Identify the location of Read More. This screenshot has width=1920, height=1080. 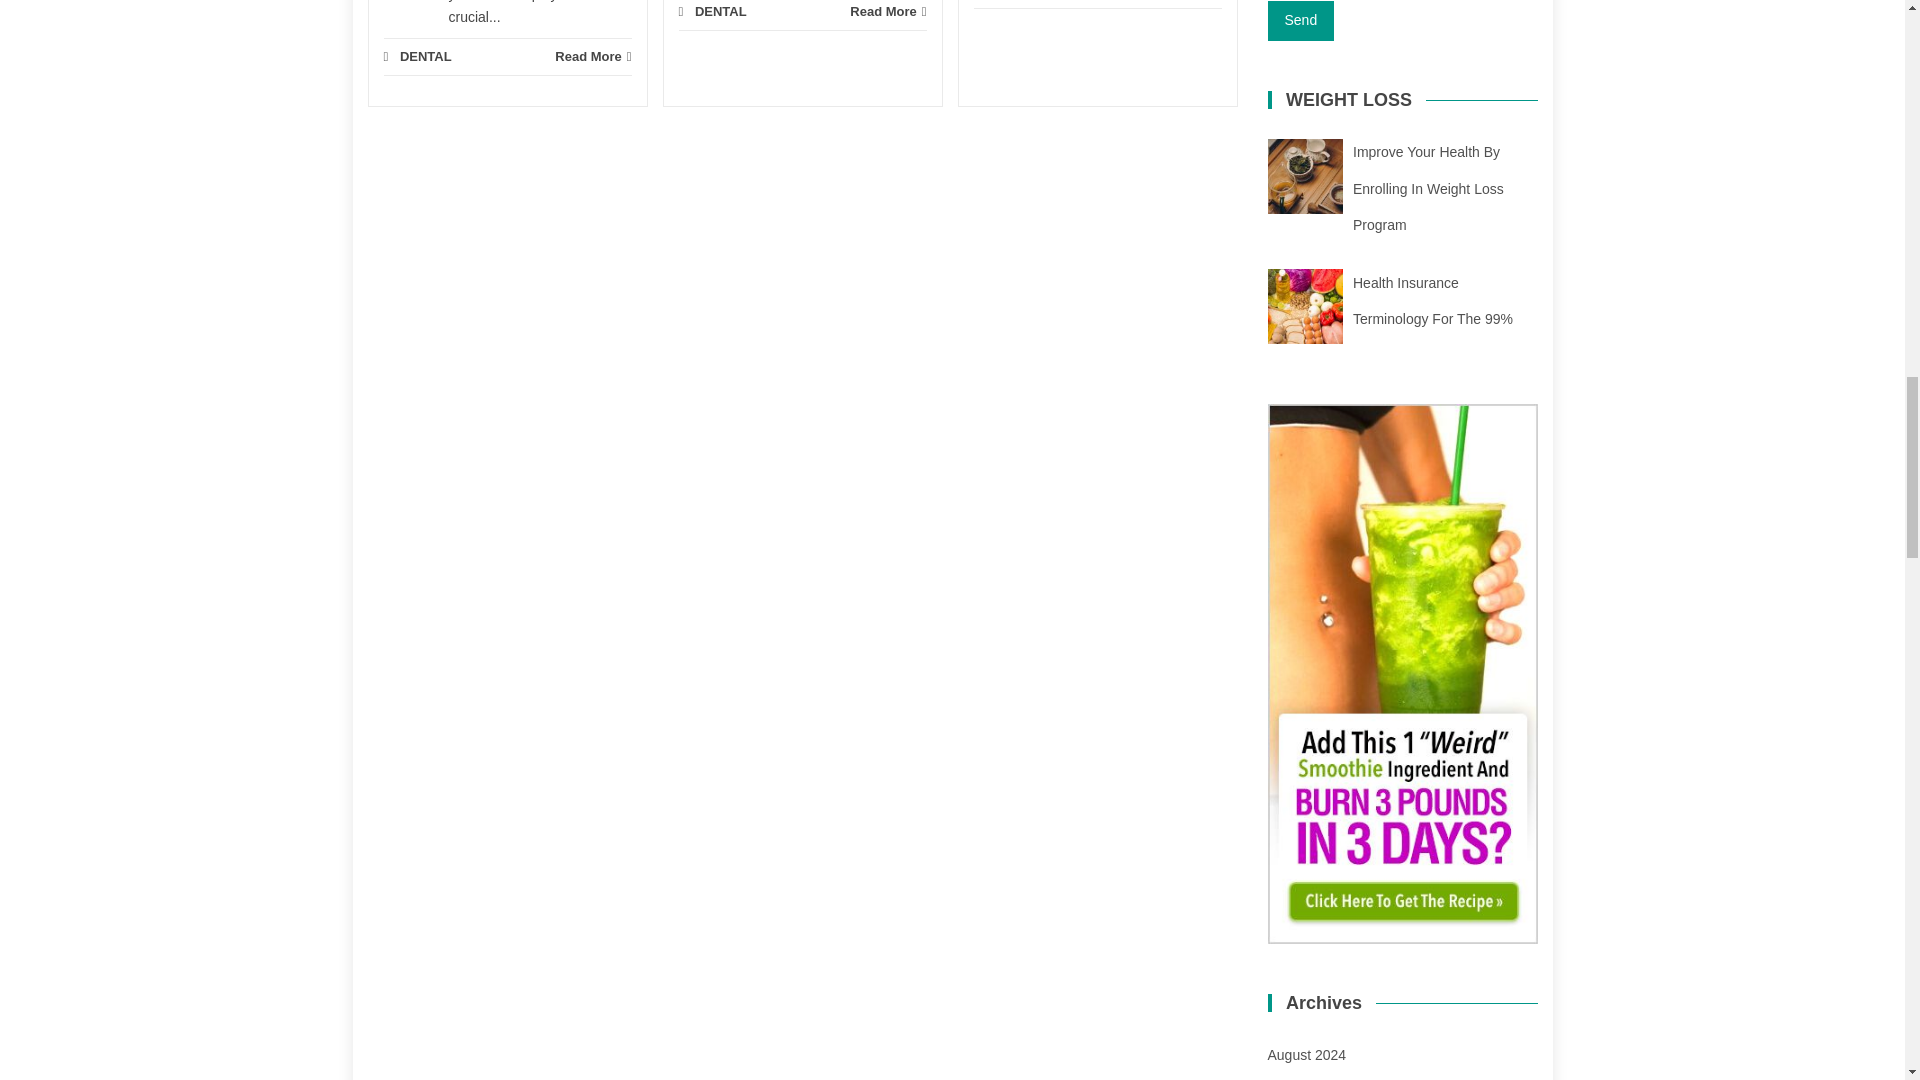
(592, 56).